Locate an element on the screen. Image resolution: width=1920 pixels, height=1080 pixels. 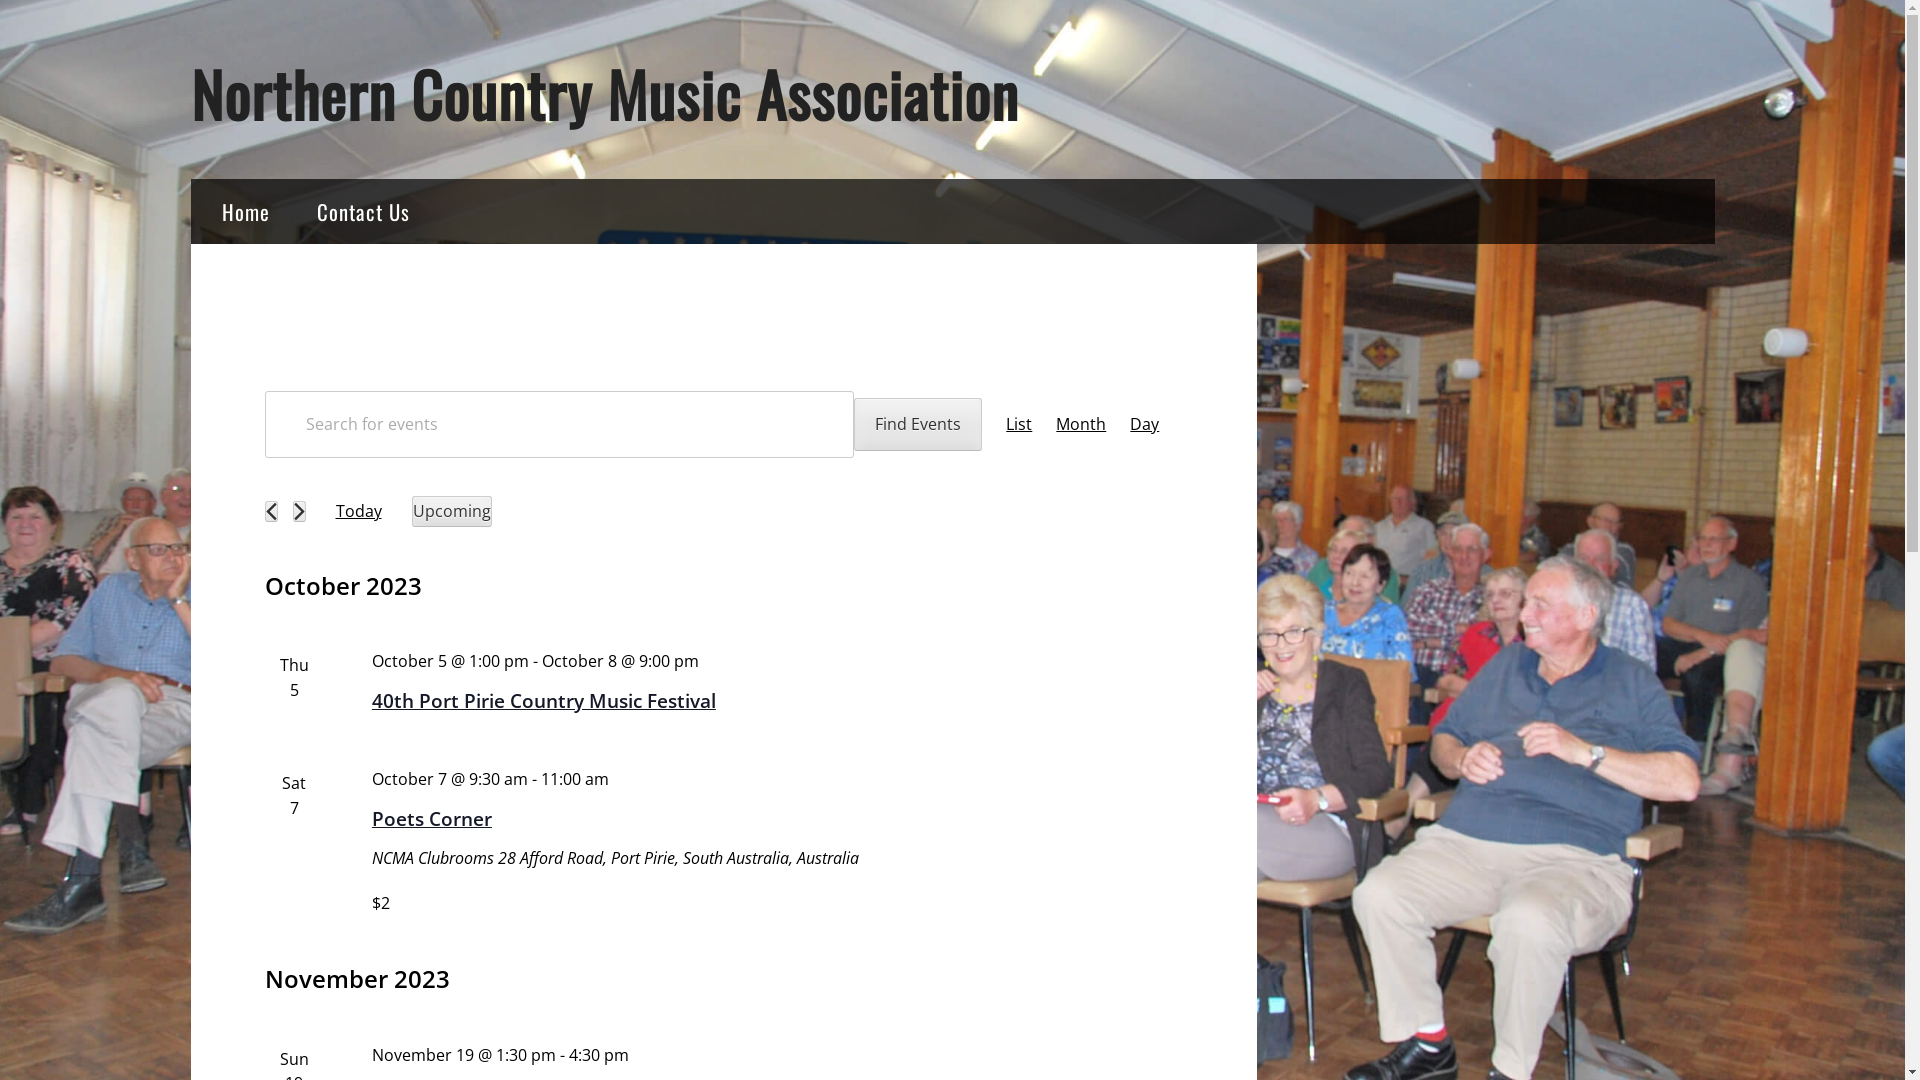
Home is located at coordinates (245, 212).